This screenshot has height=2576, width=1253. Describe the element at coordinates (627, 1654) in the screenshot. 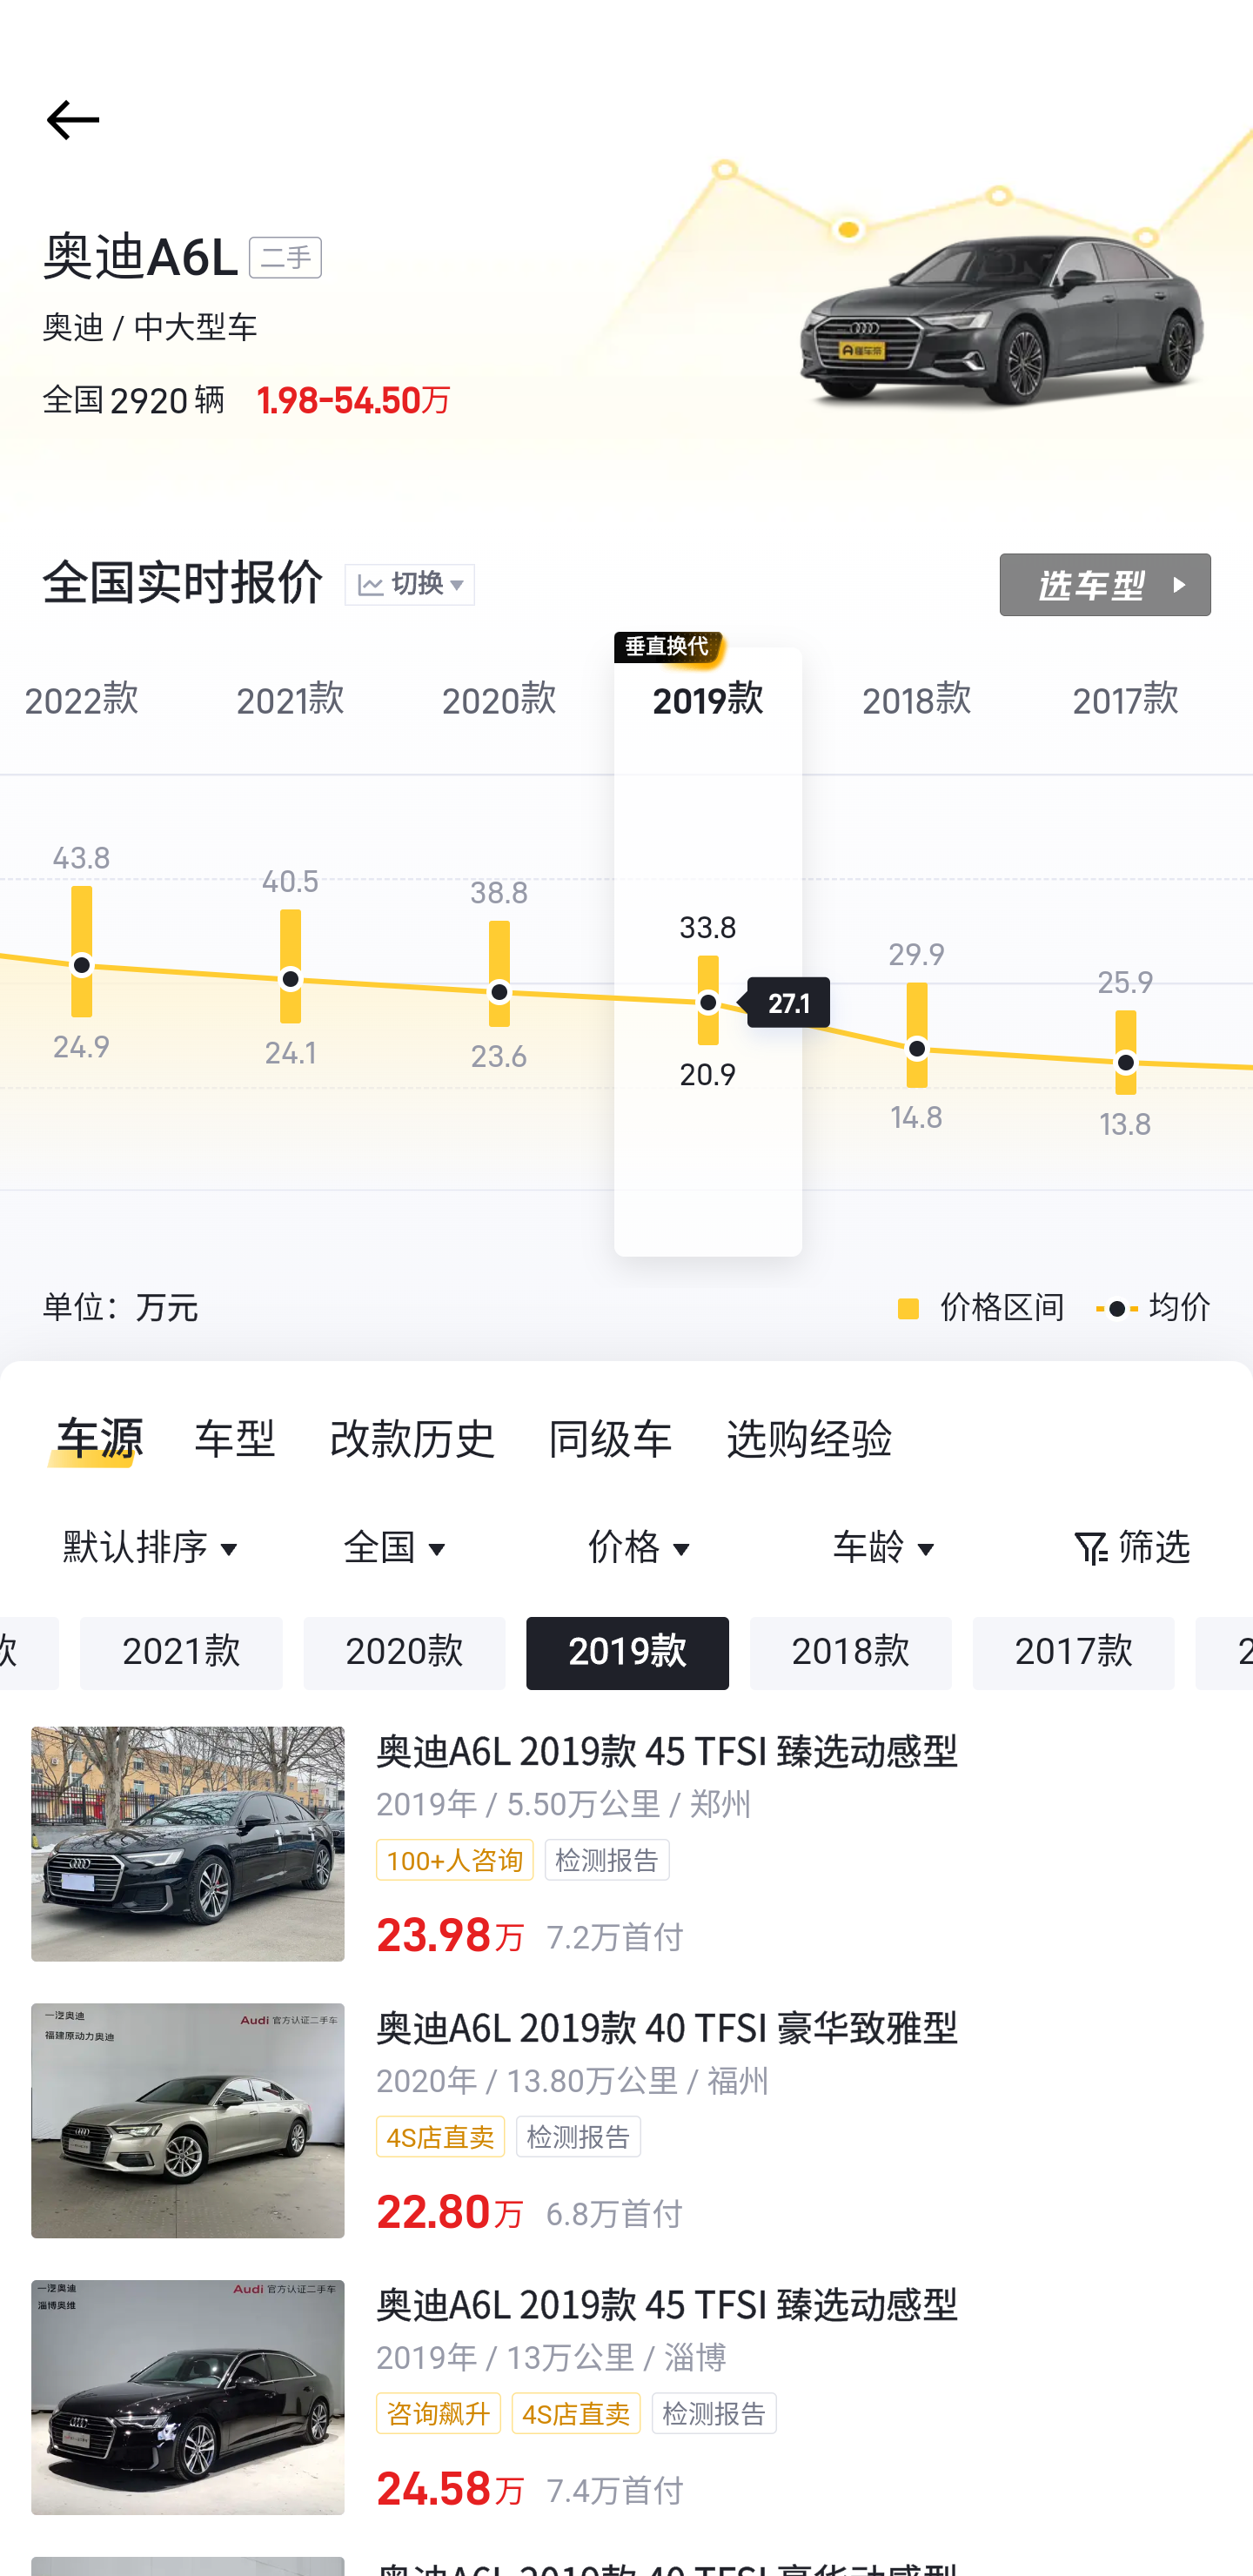

I see `2019款` at that location.